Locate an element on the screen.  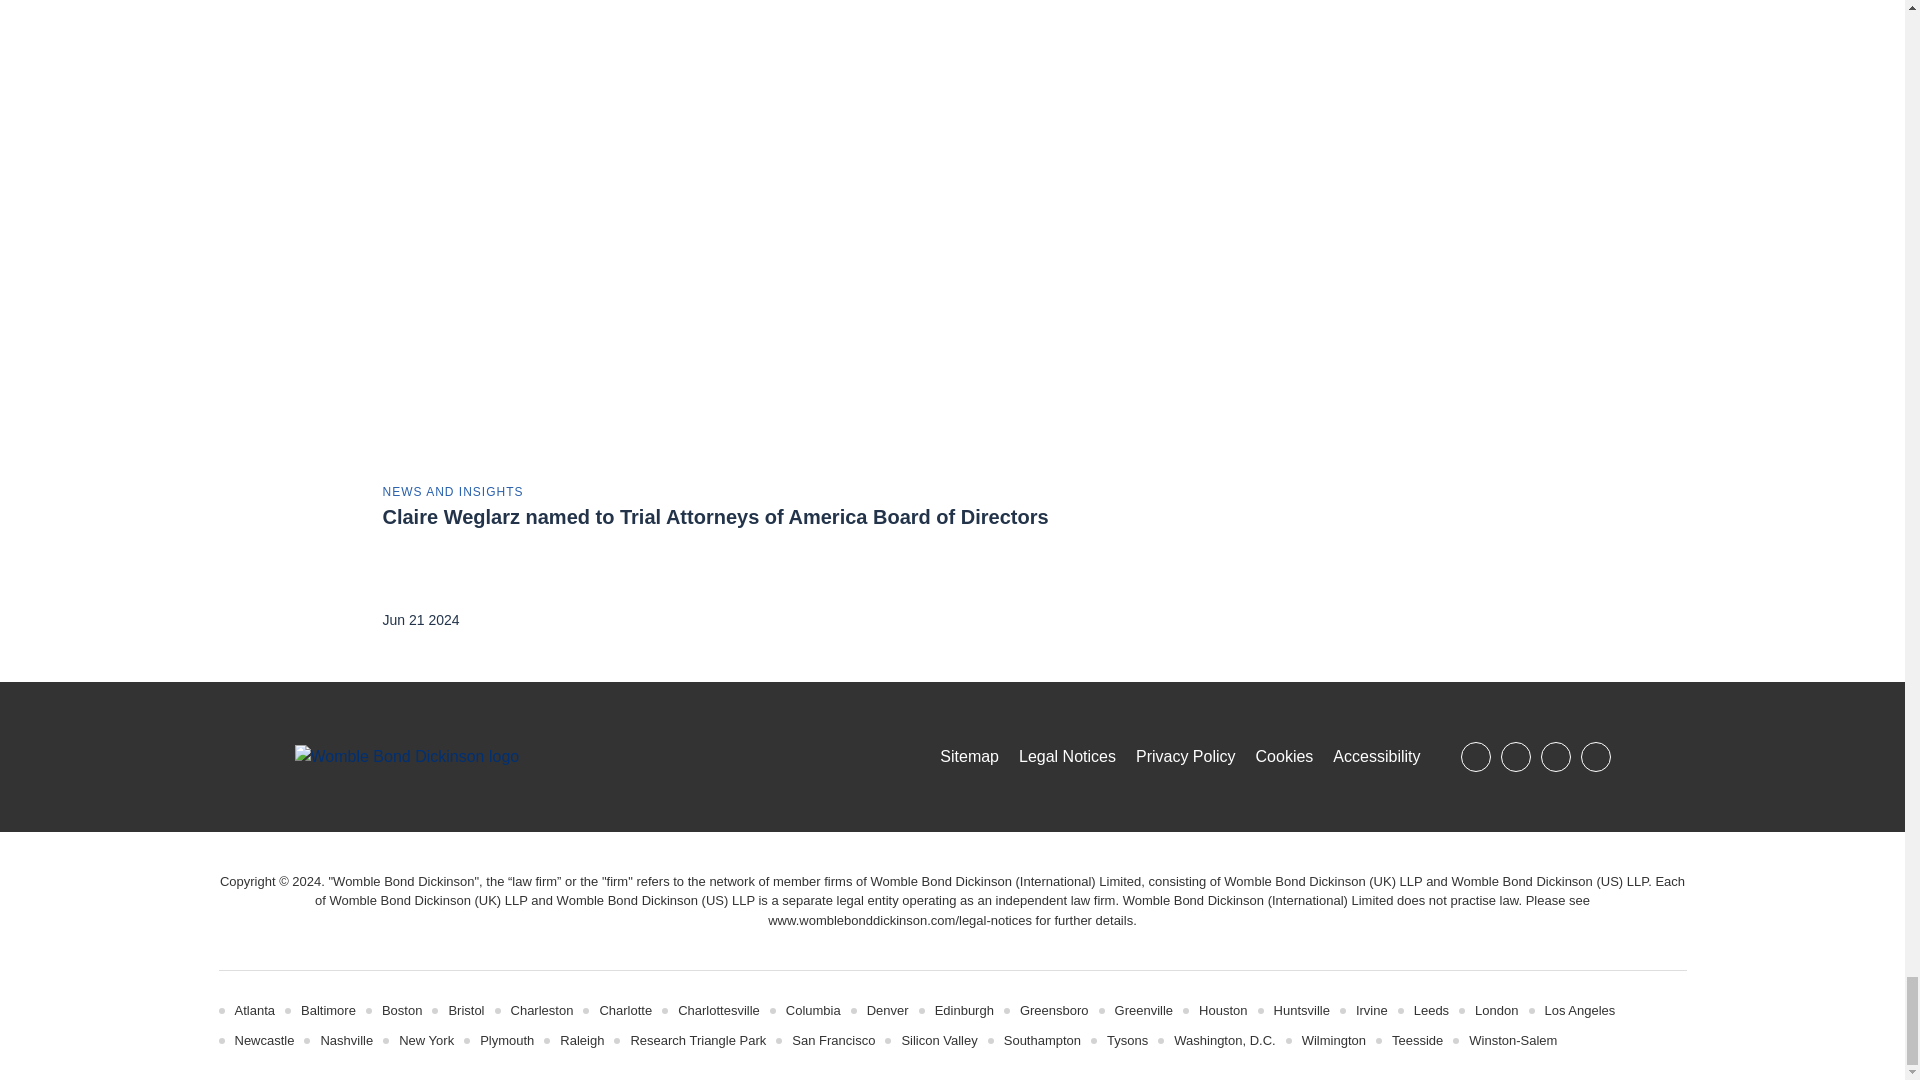
Legal Notices is located at coordinates (900, 920).